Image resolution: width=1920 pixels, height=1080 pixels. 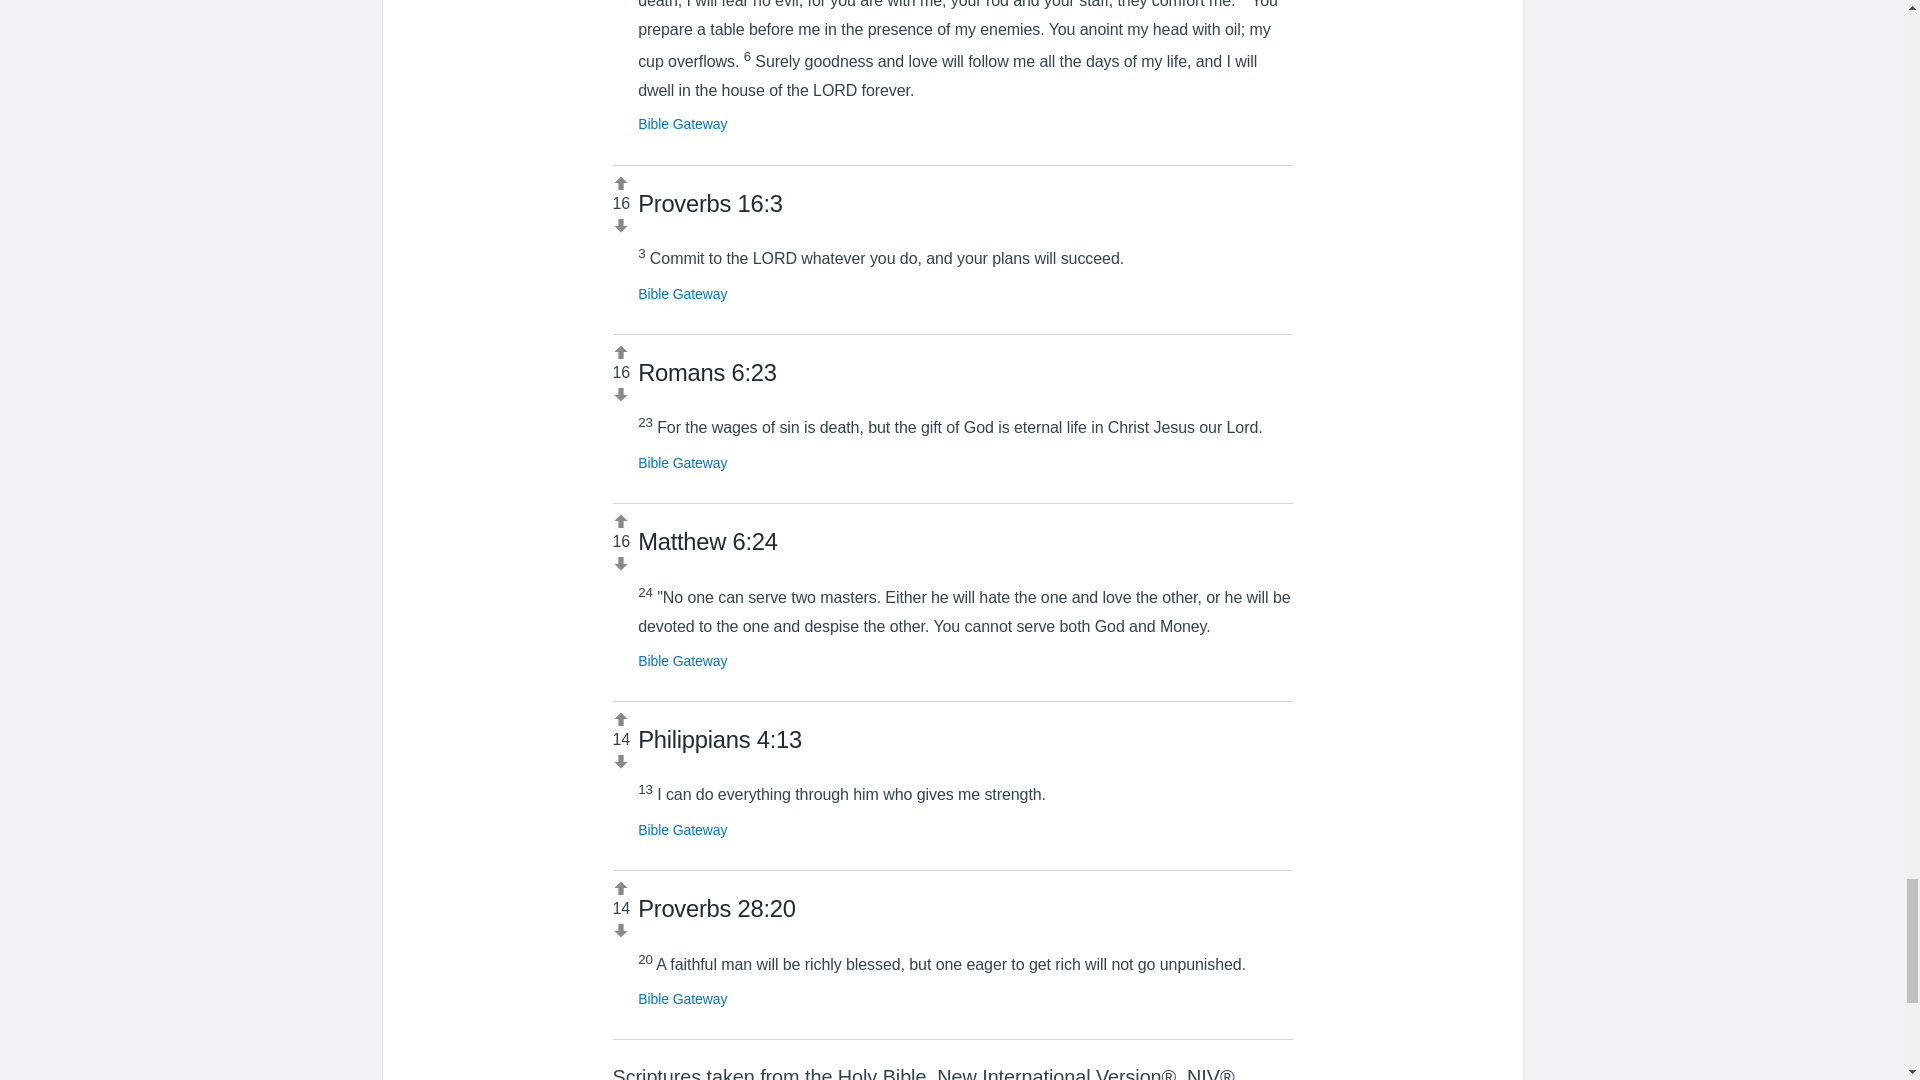 What do you see at coordinates (682, 294) in the screenshot?
I see `Bible Gateway` at bounding box center [682, 294].